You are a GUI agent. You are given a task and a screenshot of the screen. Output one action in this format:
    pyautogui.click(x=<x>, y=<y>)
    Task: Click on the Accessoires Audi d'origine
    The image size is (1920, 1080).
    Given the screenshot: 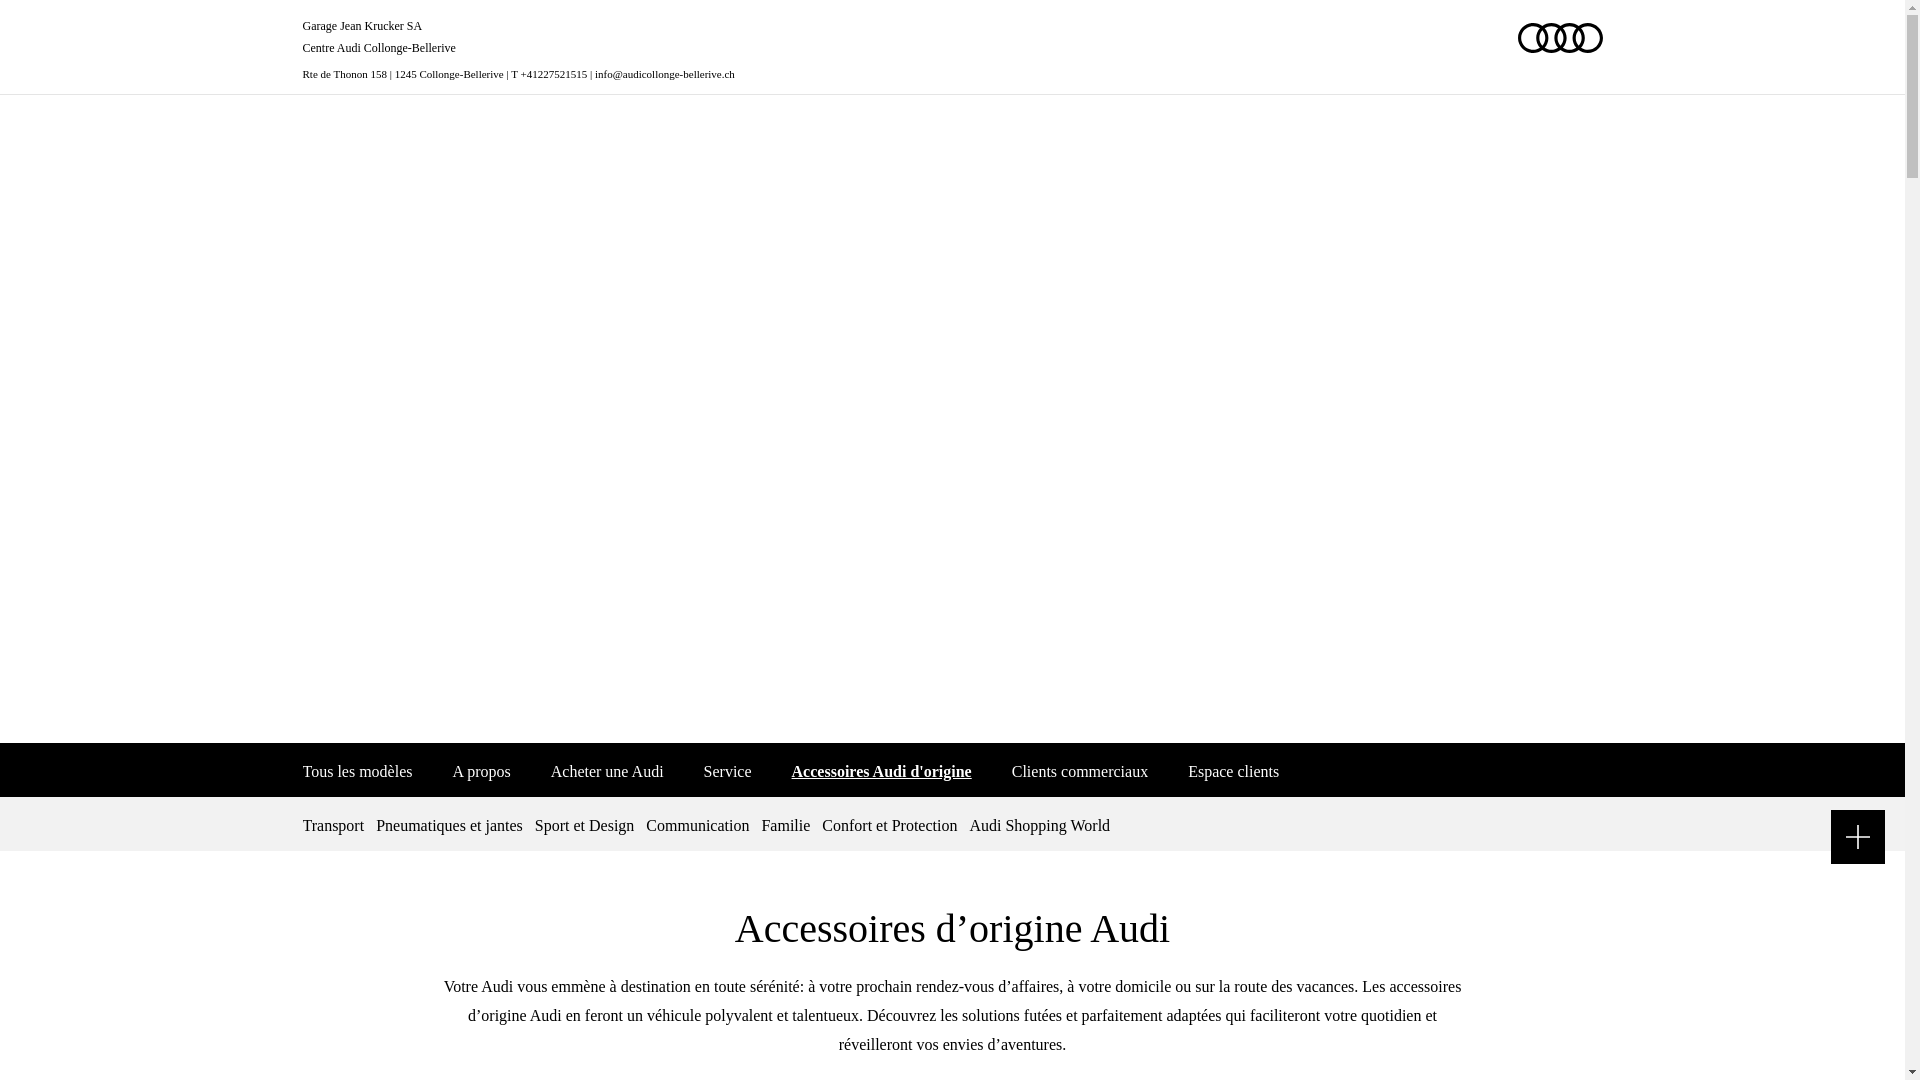 What is the action you would take?
    pyautogui.click(x=882, y=770)
    